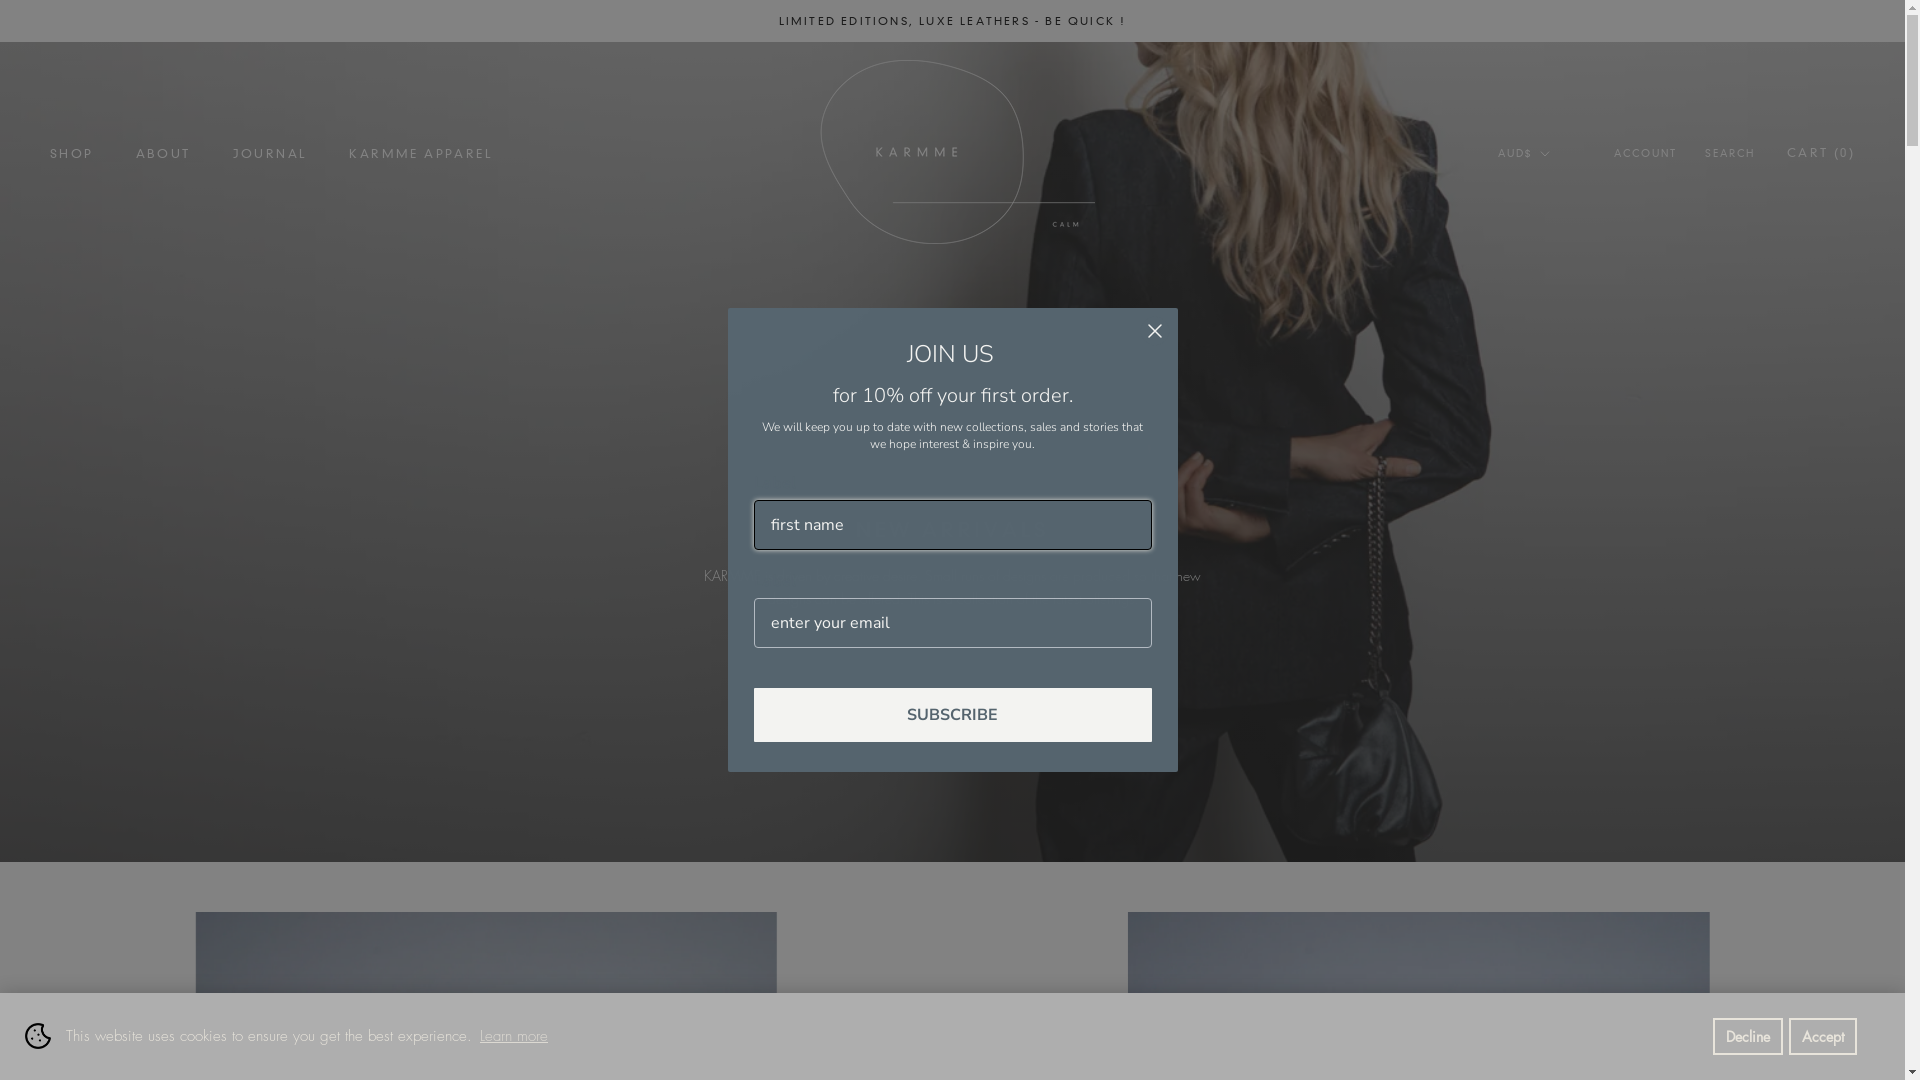 The height and width of the screenshot is (1080, 1920). I want to click on SEARCH, so click(1730, 154).